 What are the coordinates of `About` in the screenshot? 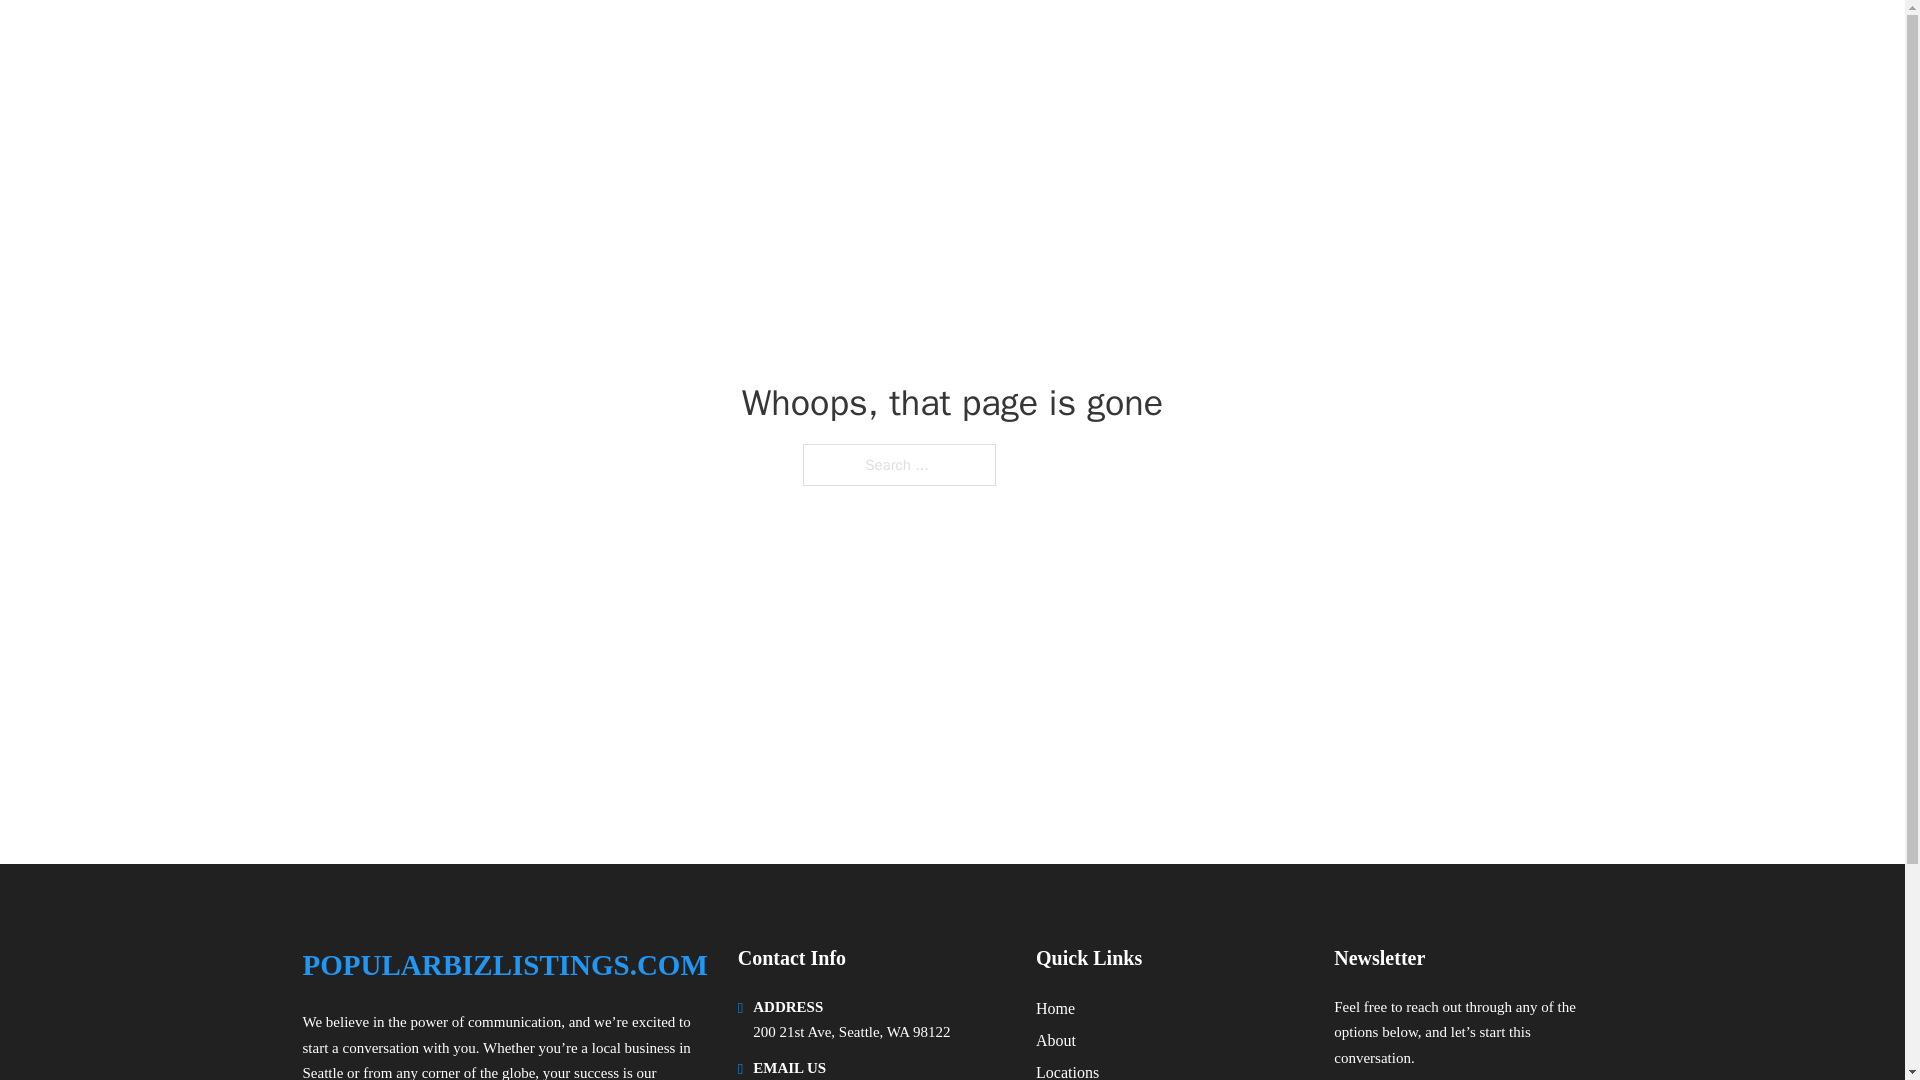 It's located at (1056, 1040).